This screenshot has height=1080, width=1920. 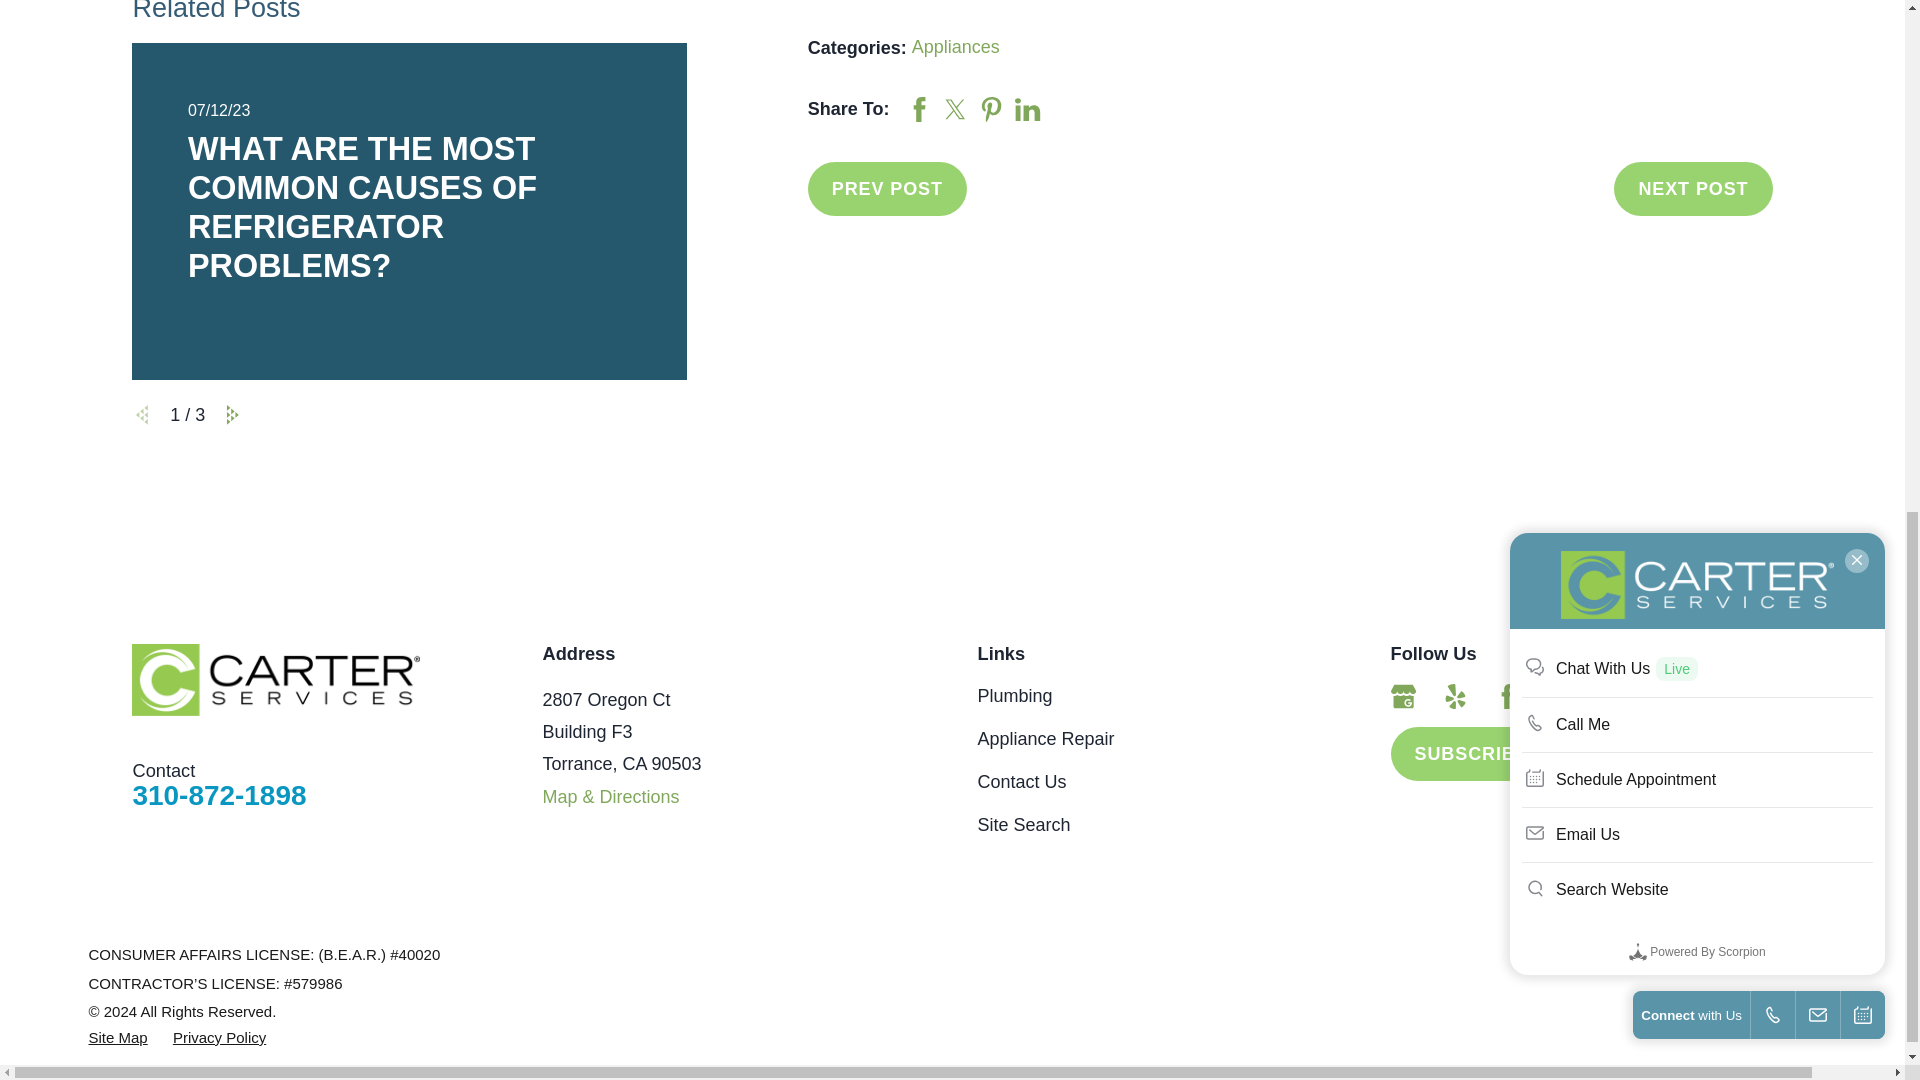 What do you see at coordinates (276, 680) in the screenshot?
I see `Home` at bounding box center [276, 680].